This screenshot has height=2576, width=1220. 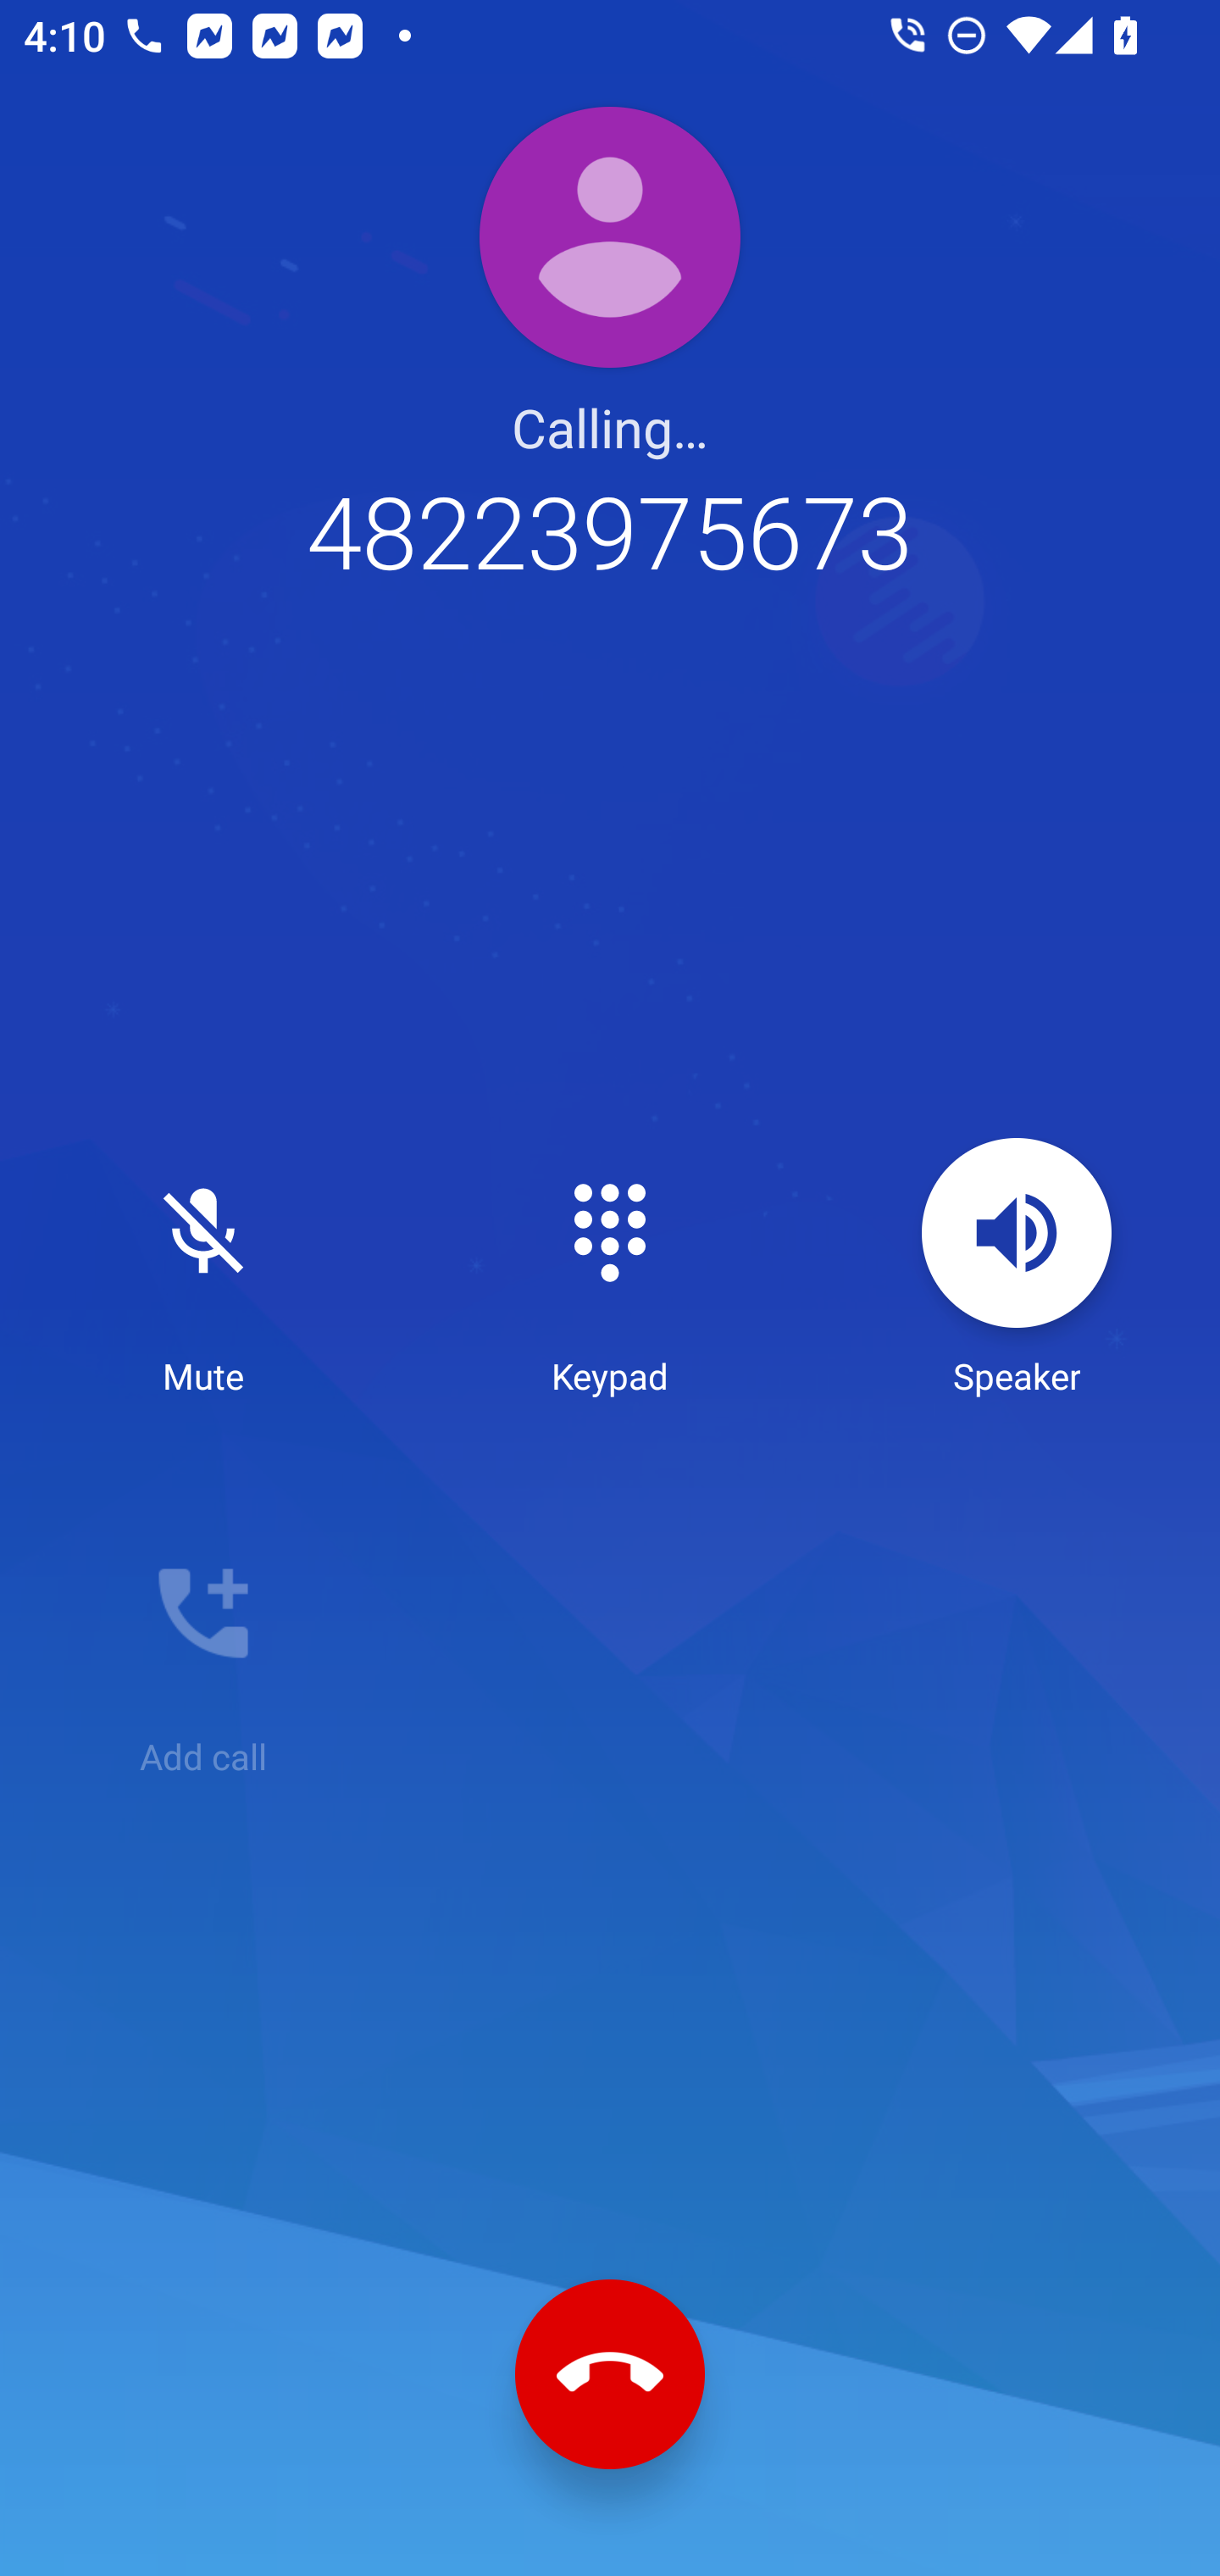 What do you see at coordinates (610, 2374) in the screenshot?
I see `End call` at bounding box center [610, 2374].